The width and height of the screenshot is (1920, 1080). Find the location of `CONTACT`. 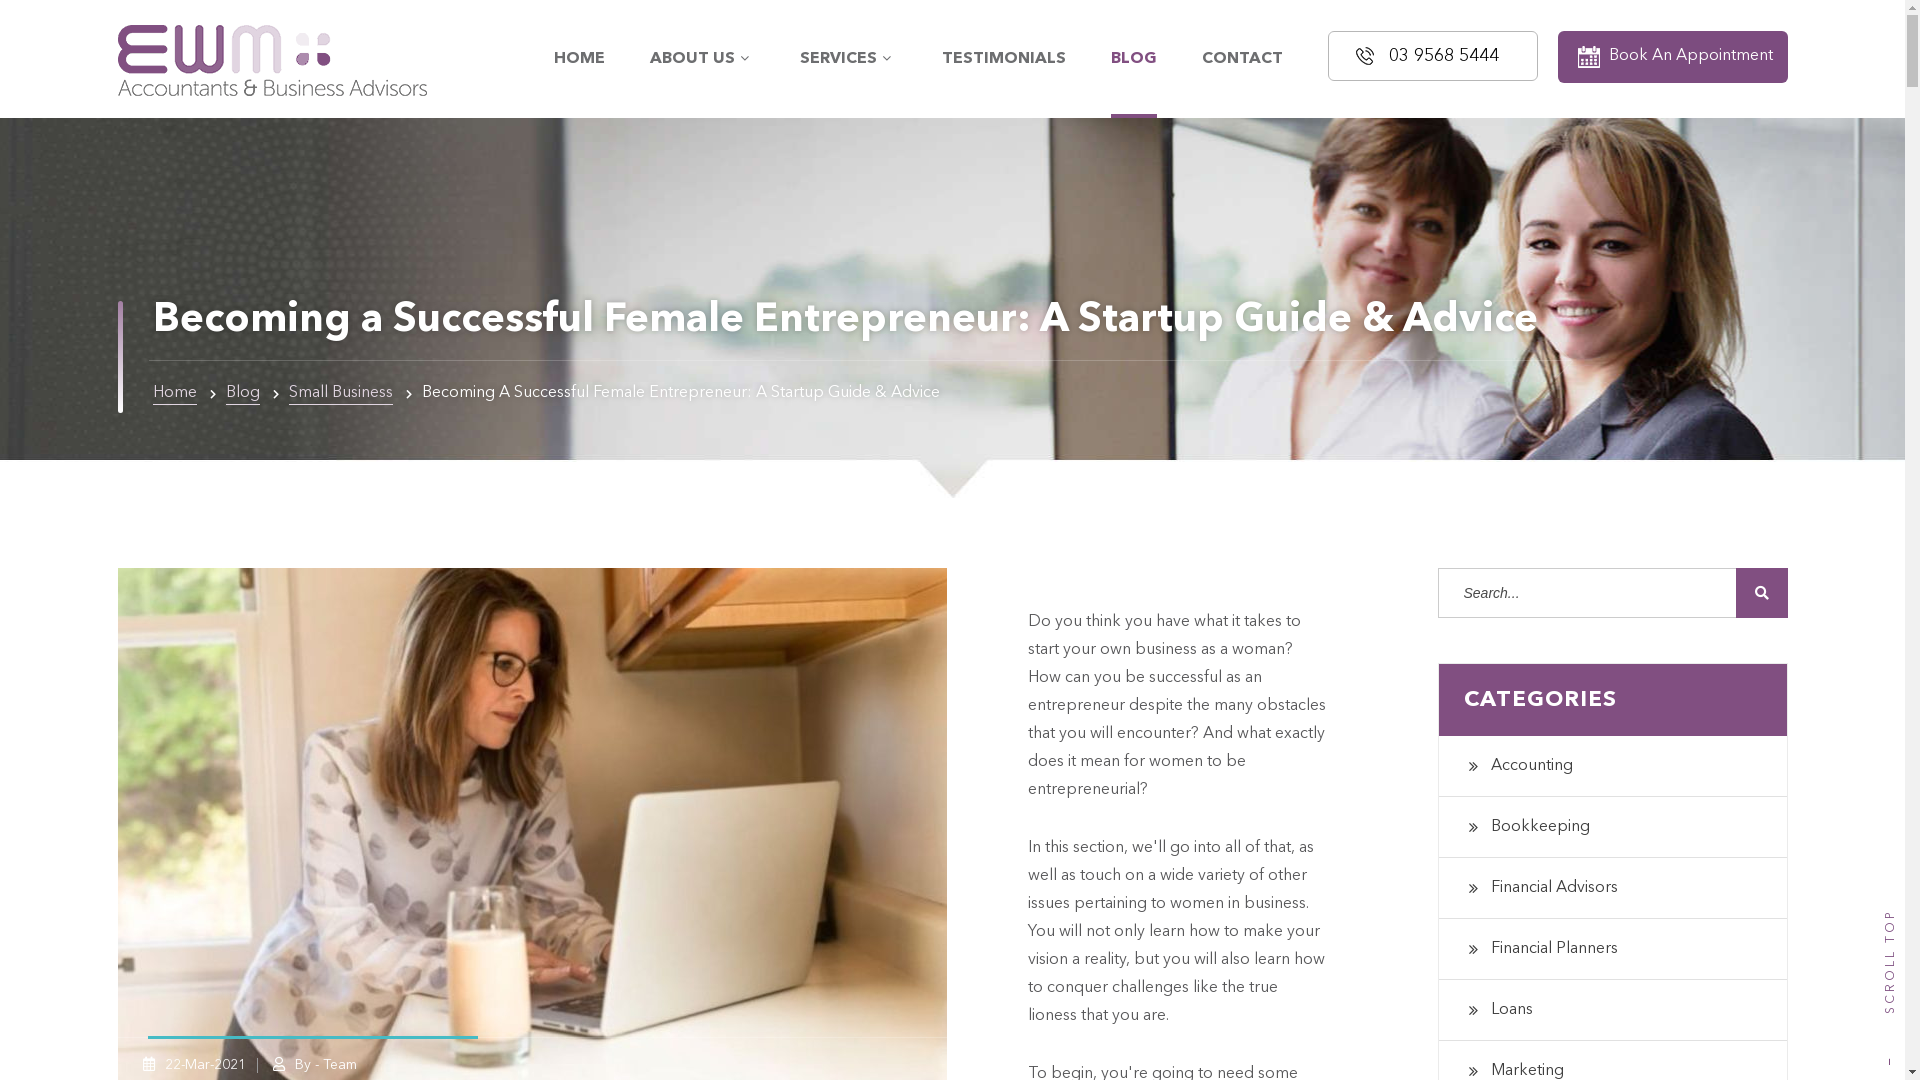

CONTACT is located at coordinates (1242, 59).